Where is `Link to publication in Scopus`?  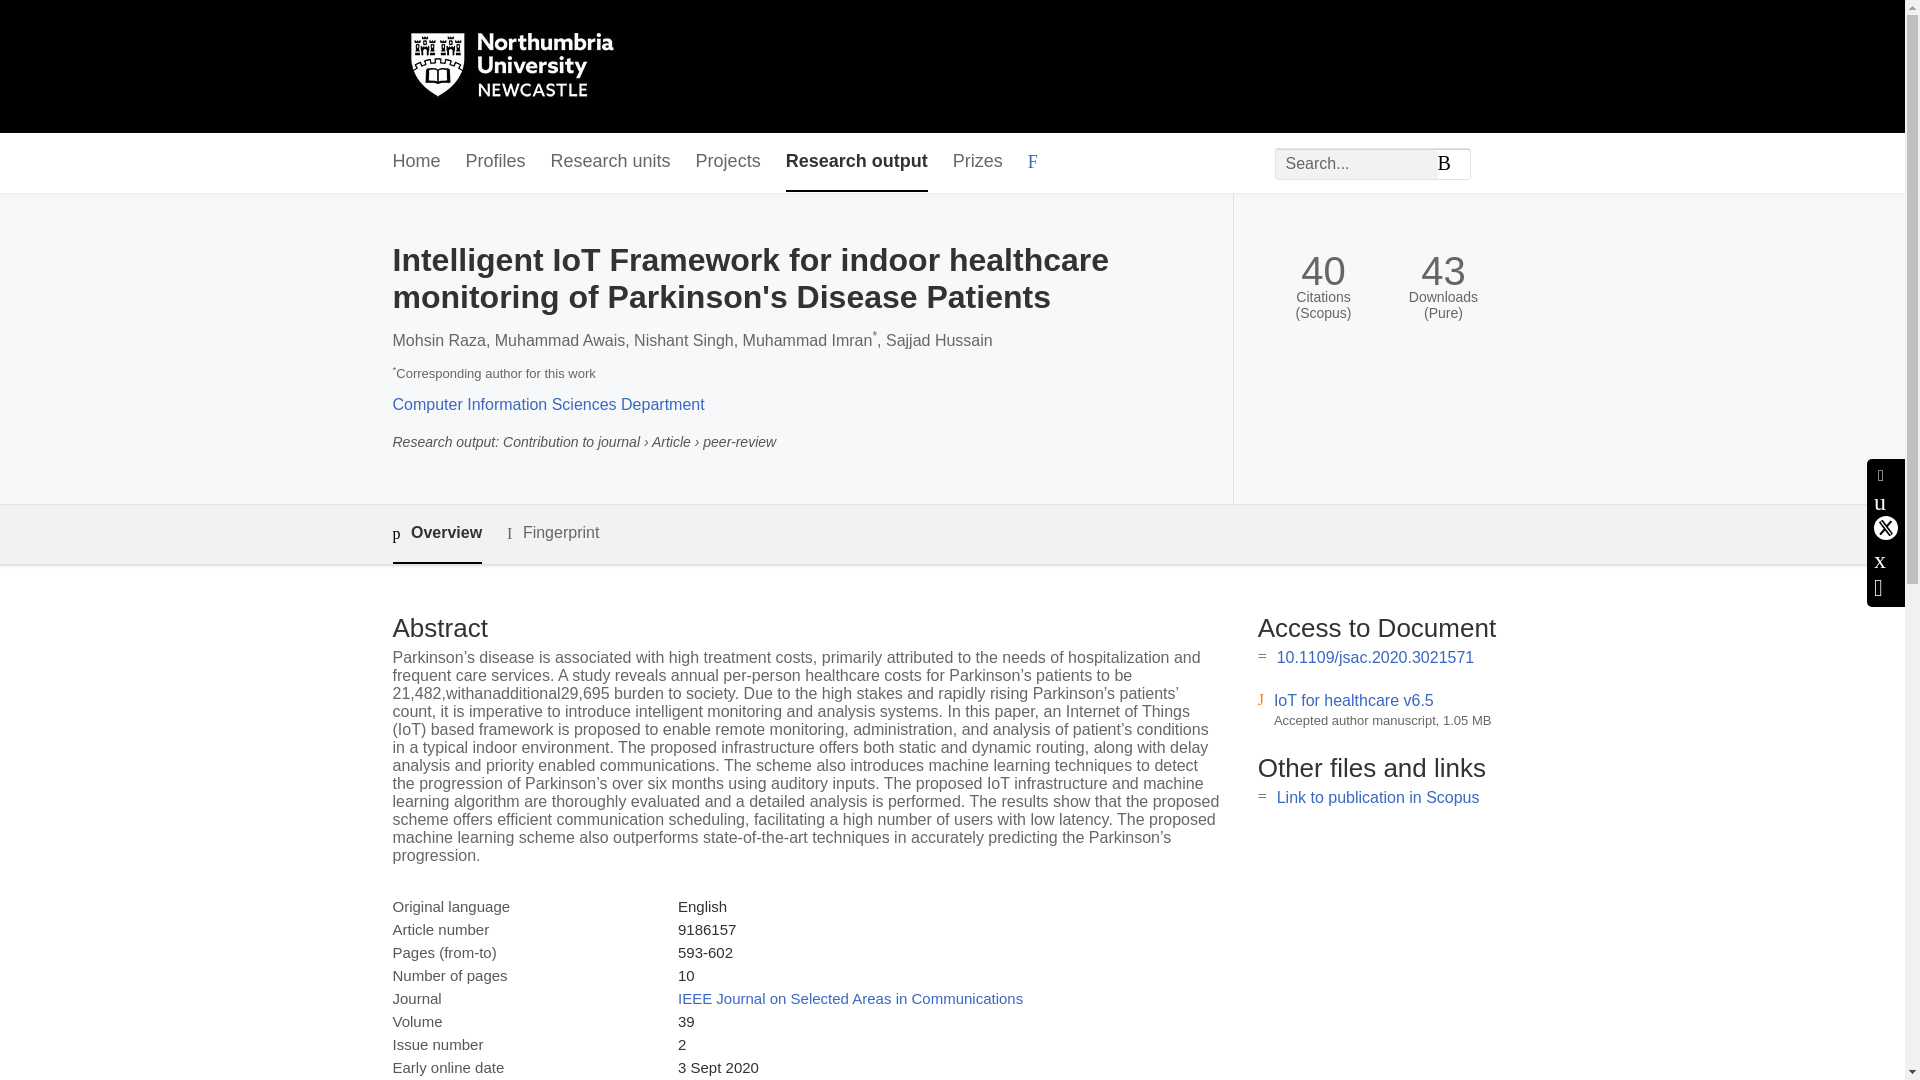 Link to publication in Scopus is located at coordinates (1378, 797).